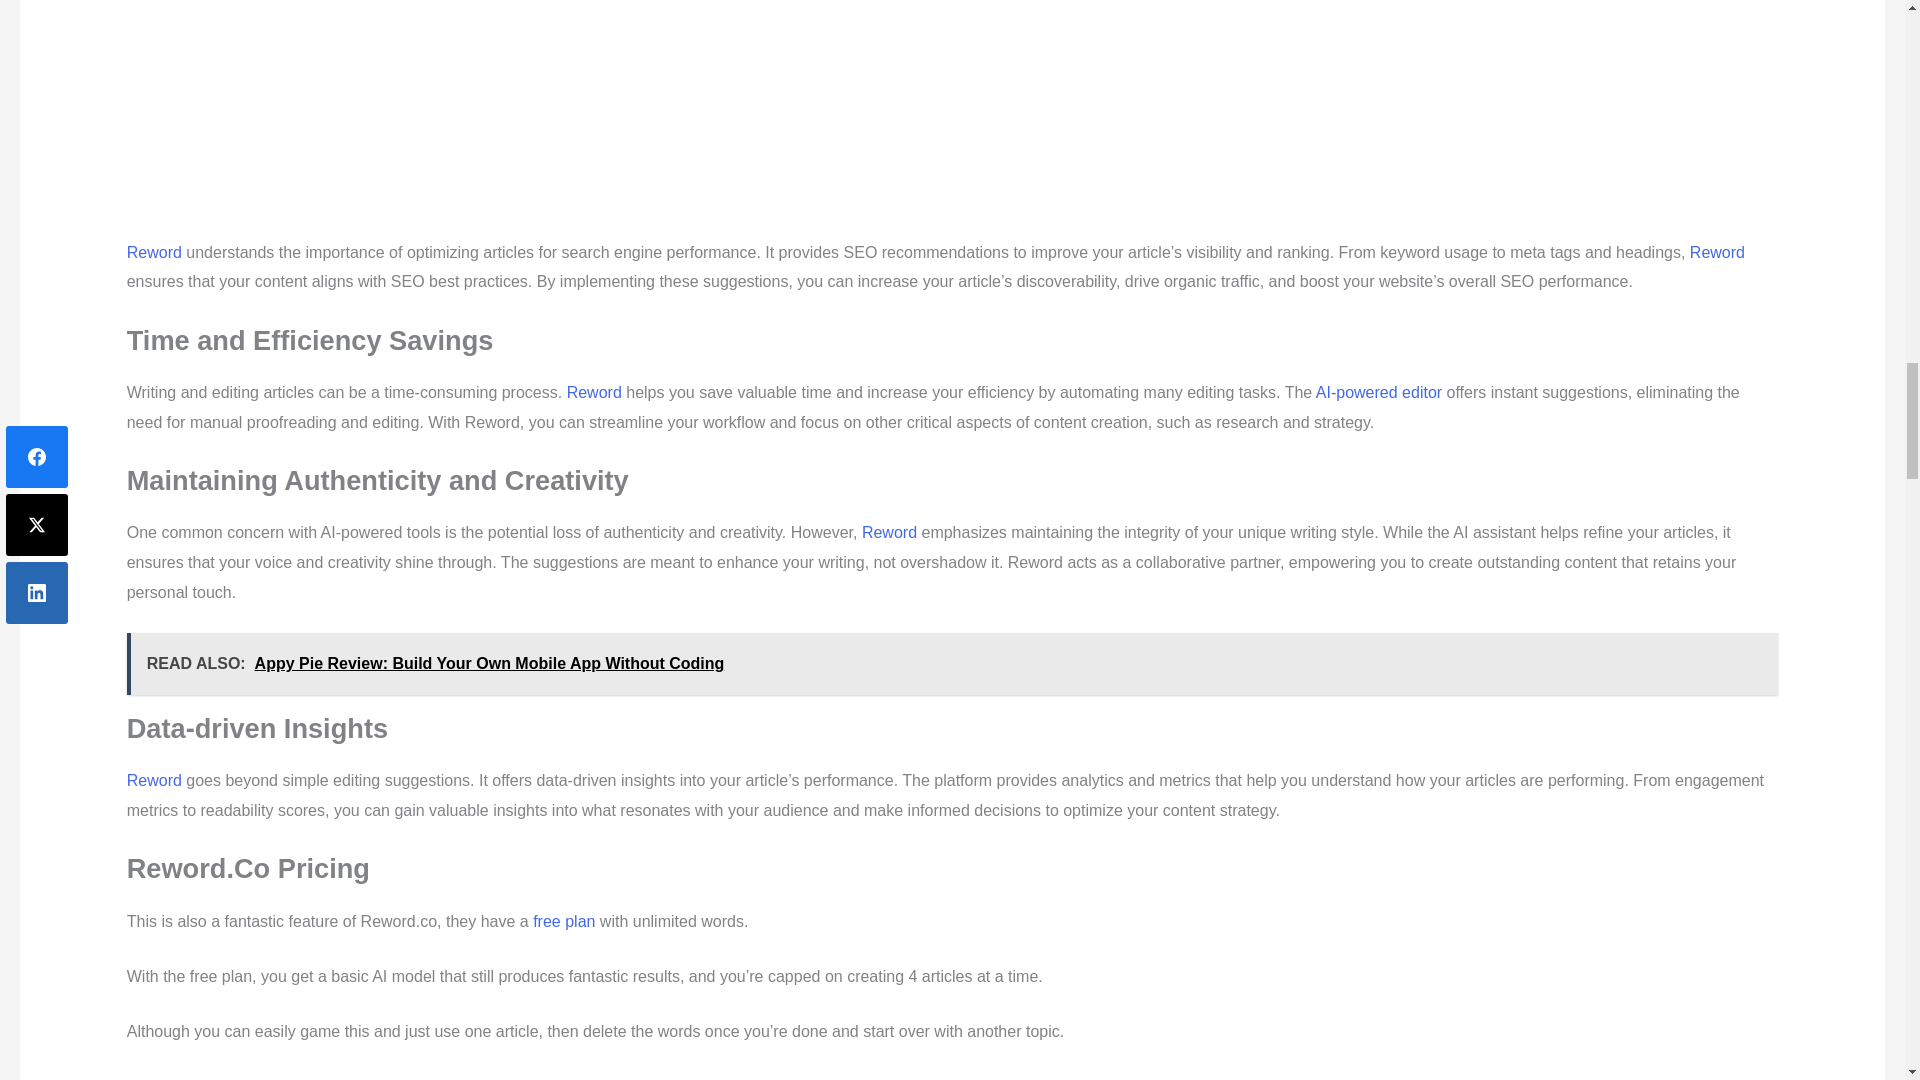  Describe the element at coordinates (1717, 252) in the screenshot. I see `Reword` at that location.